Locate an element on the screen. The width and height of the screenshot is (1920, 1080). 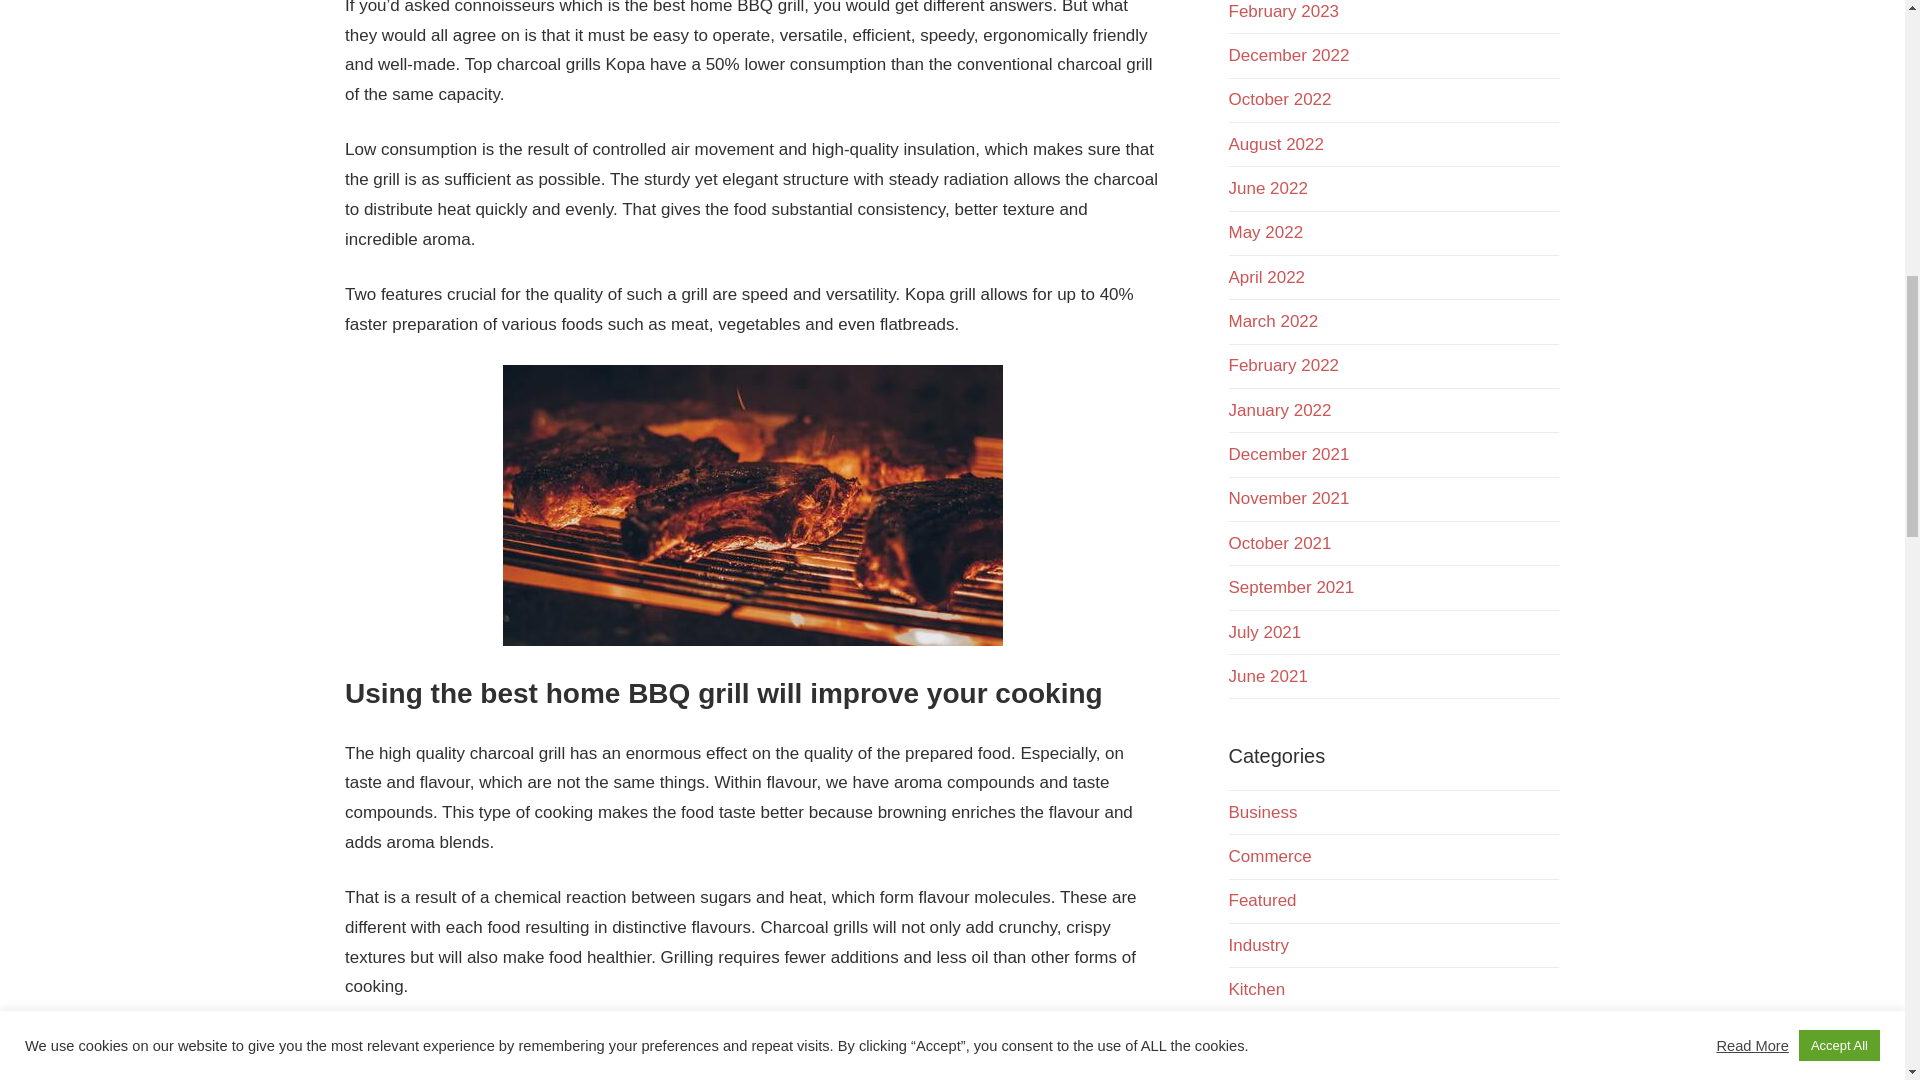
March 2022 is located at coordinates (1272, 321).